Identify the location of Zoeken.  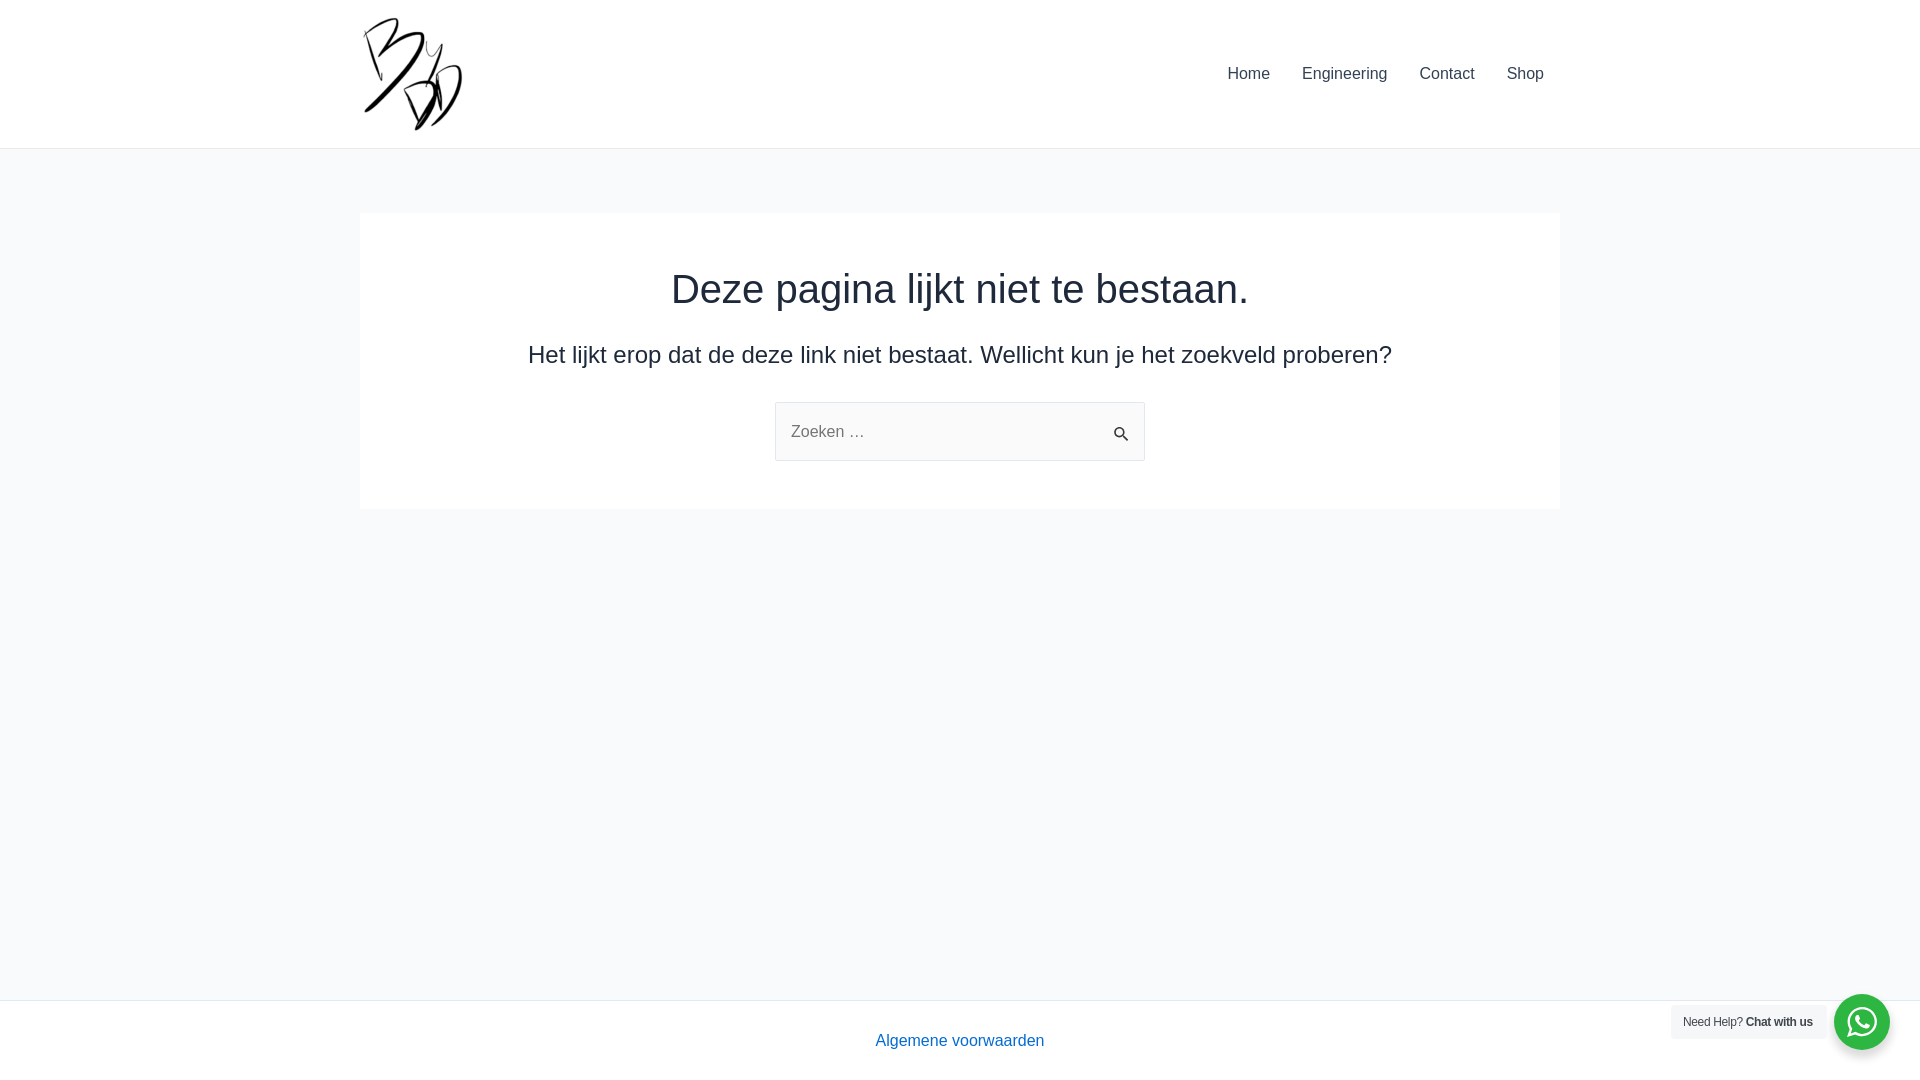
(1122, 423).